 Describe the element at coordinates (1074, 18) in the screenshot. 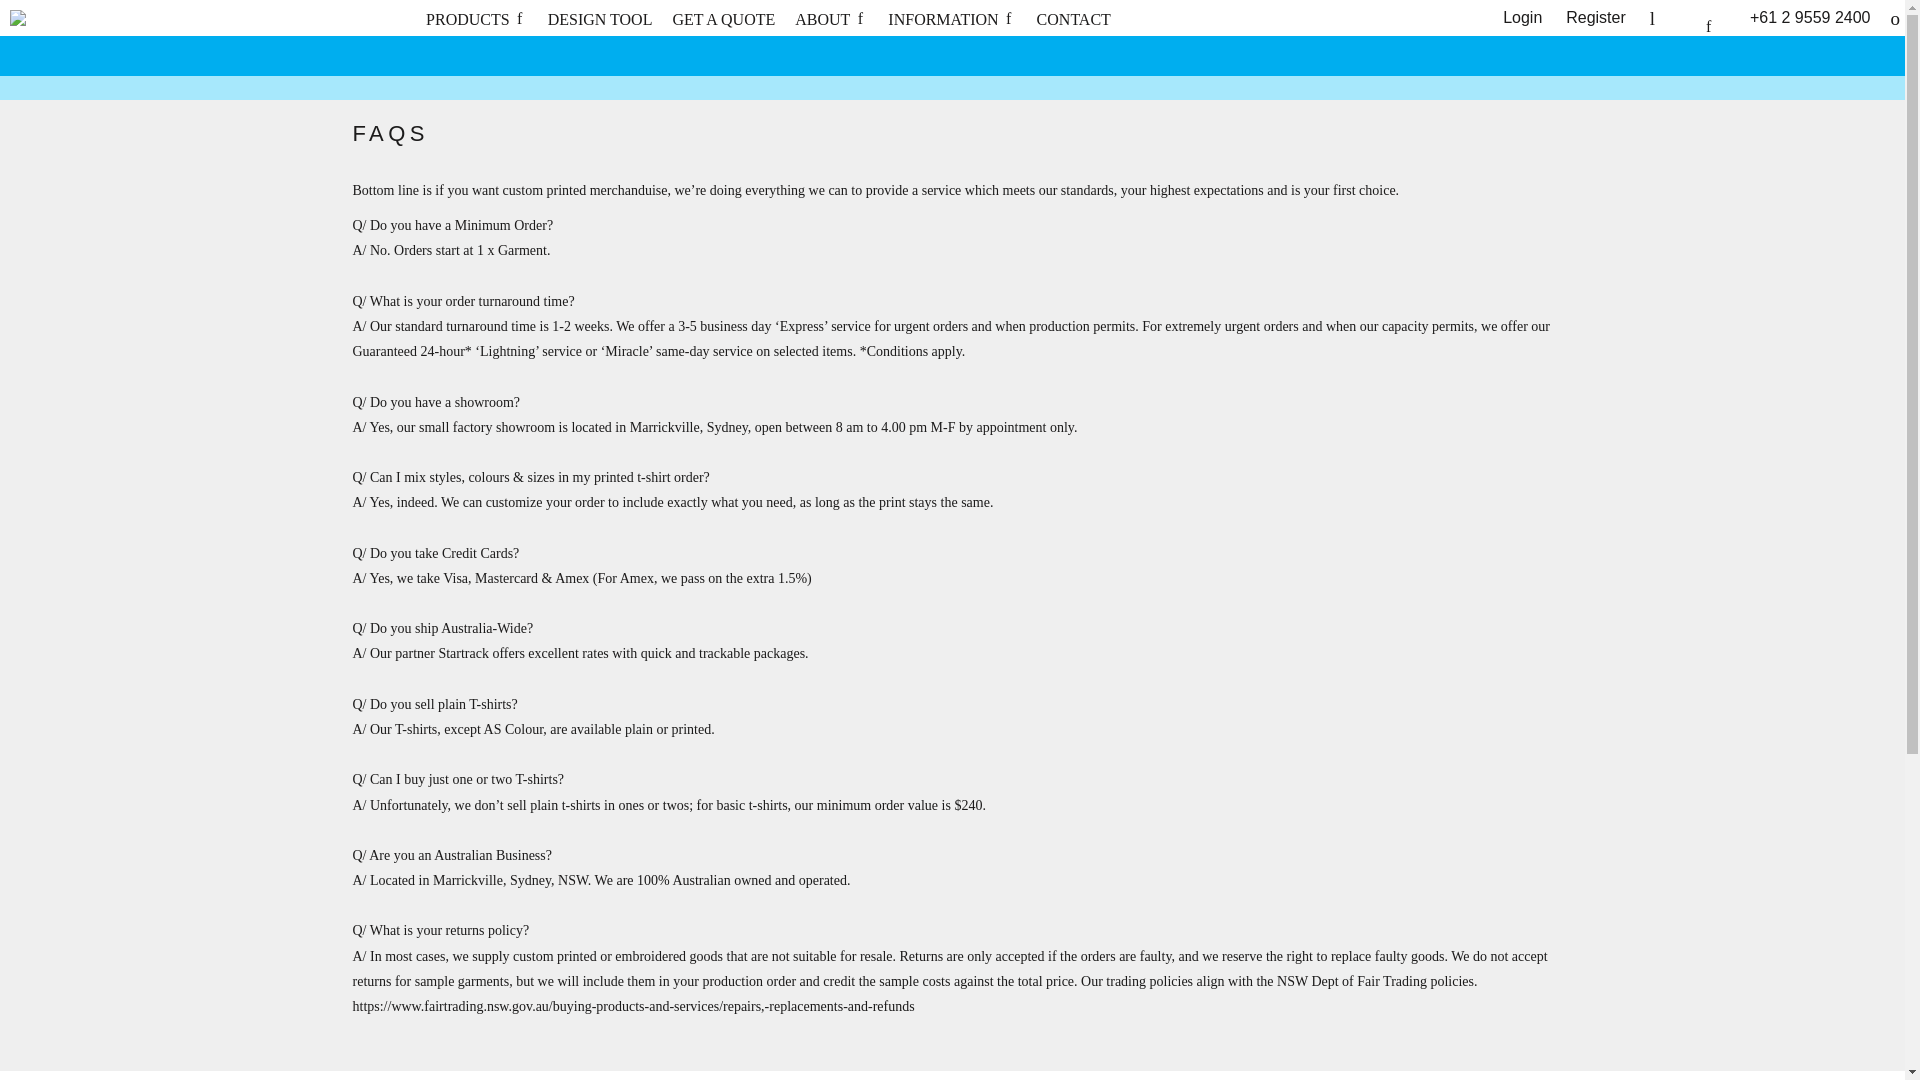

I see `CONTACT` at that location.